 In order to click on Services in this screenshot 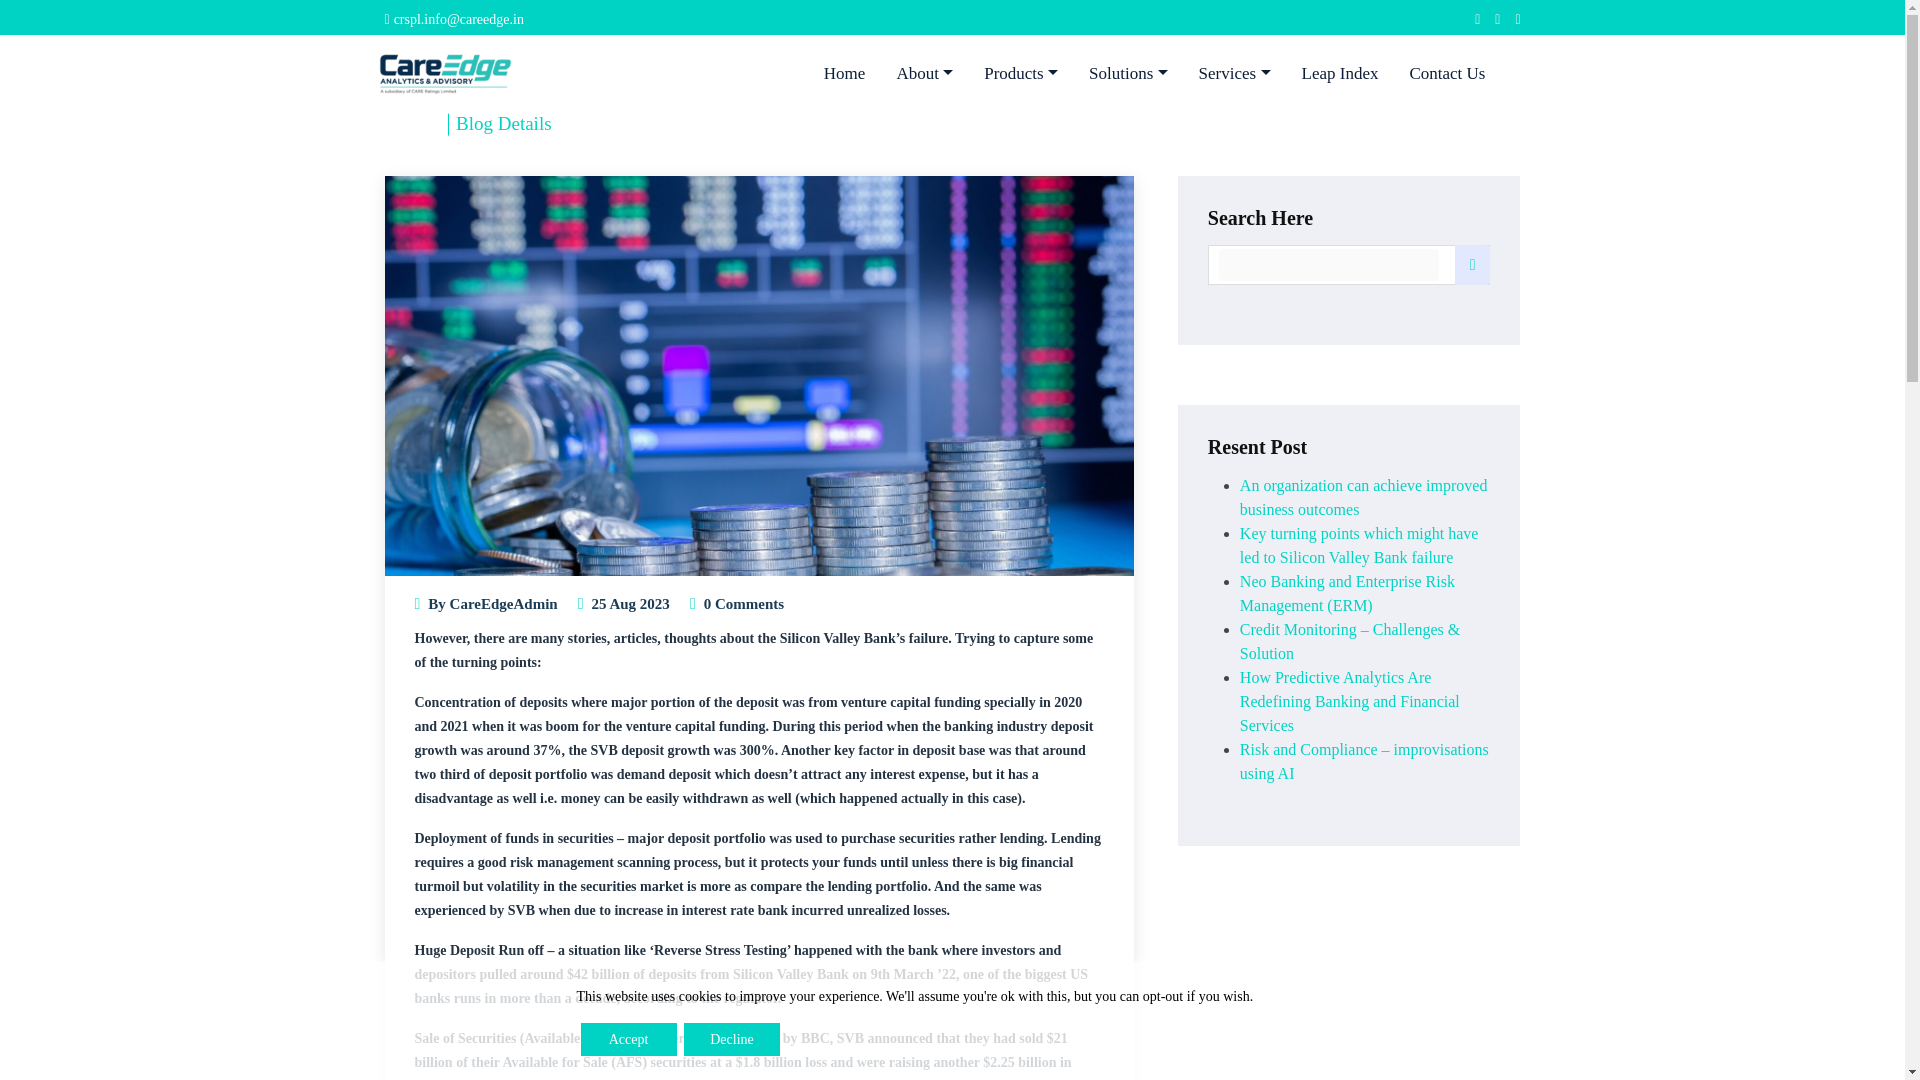, I will do `click(1234, 74)`.